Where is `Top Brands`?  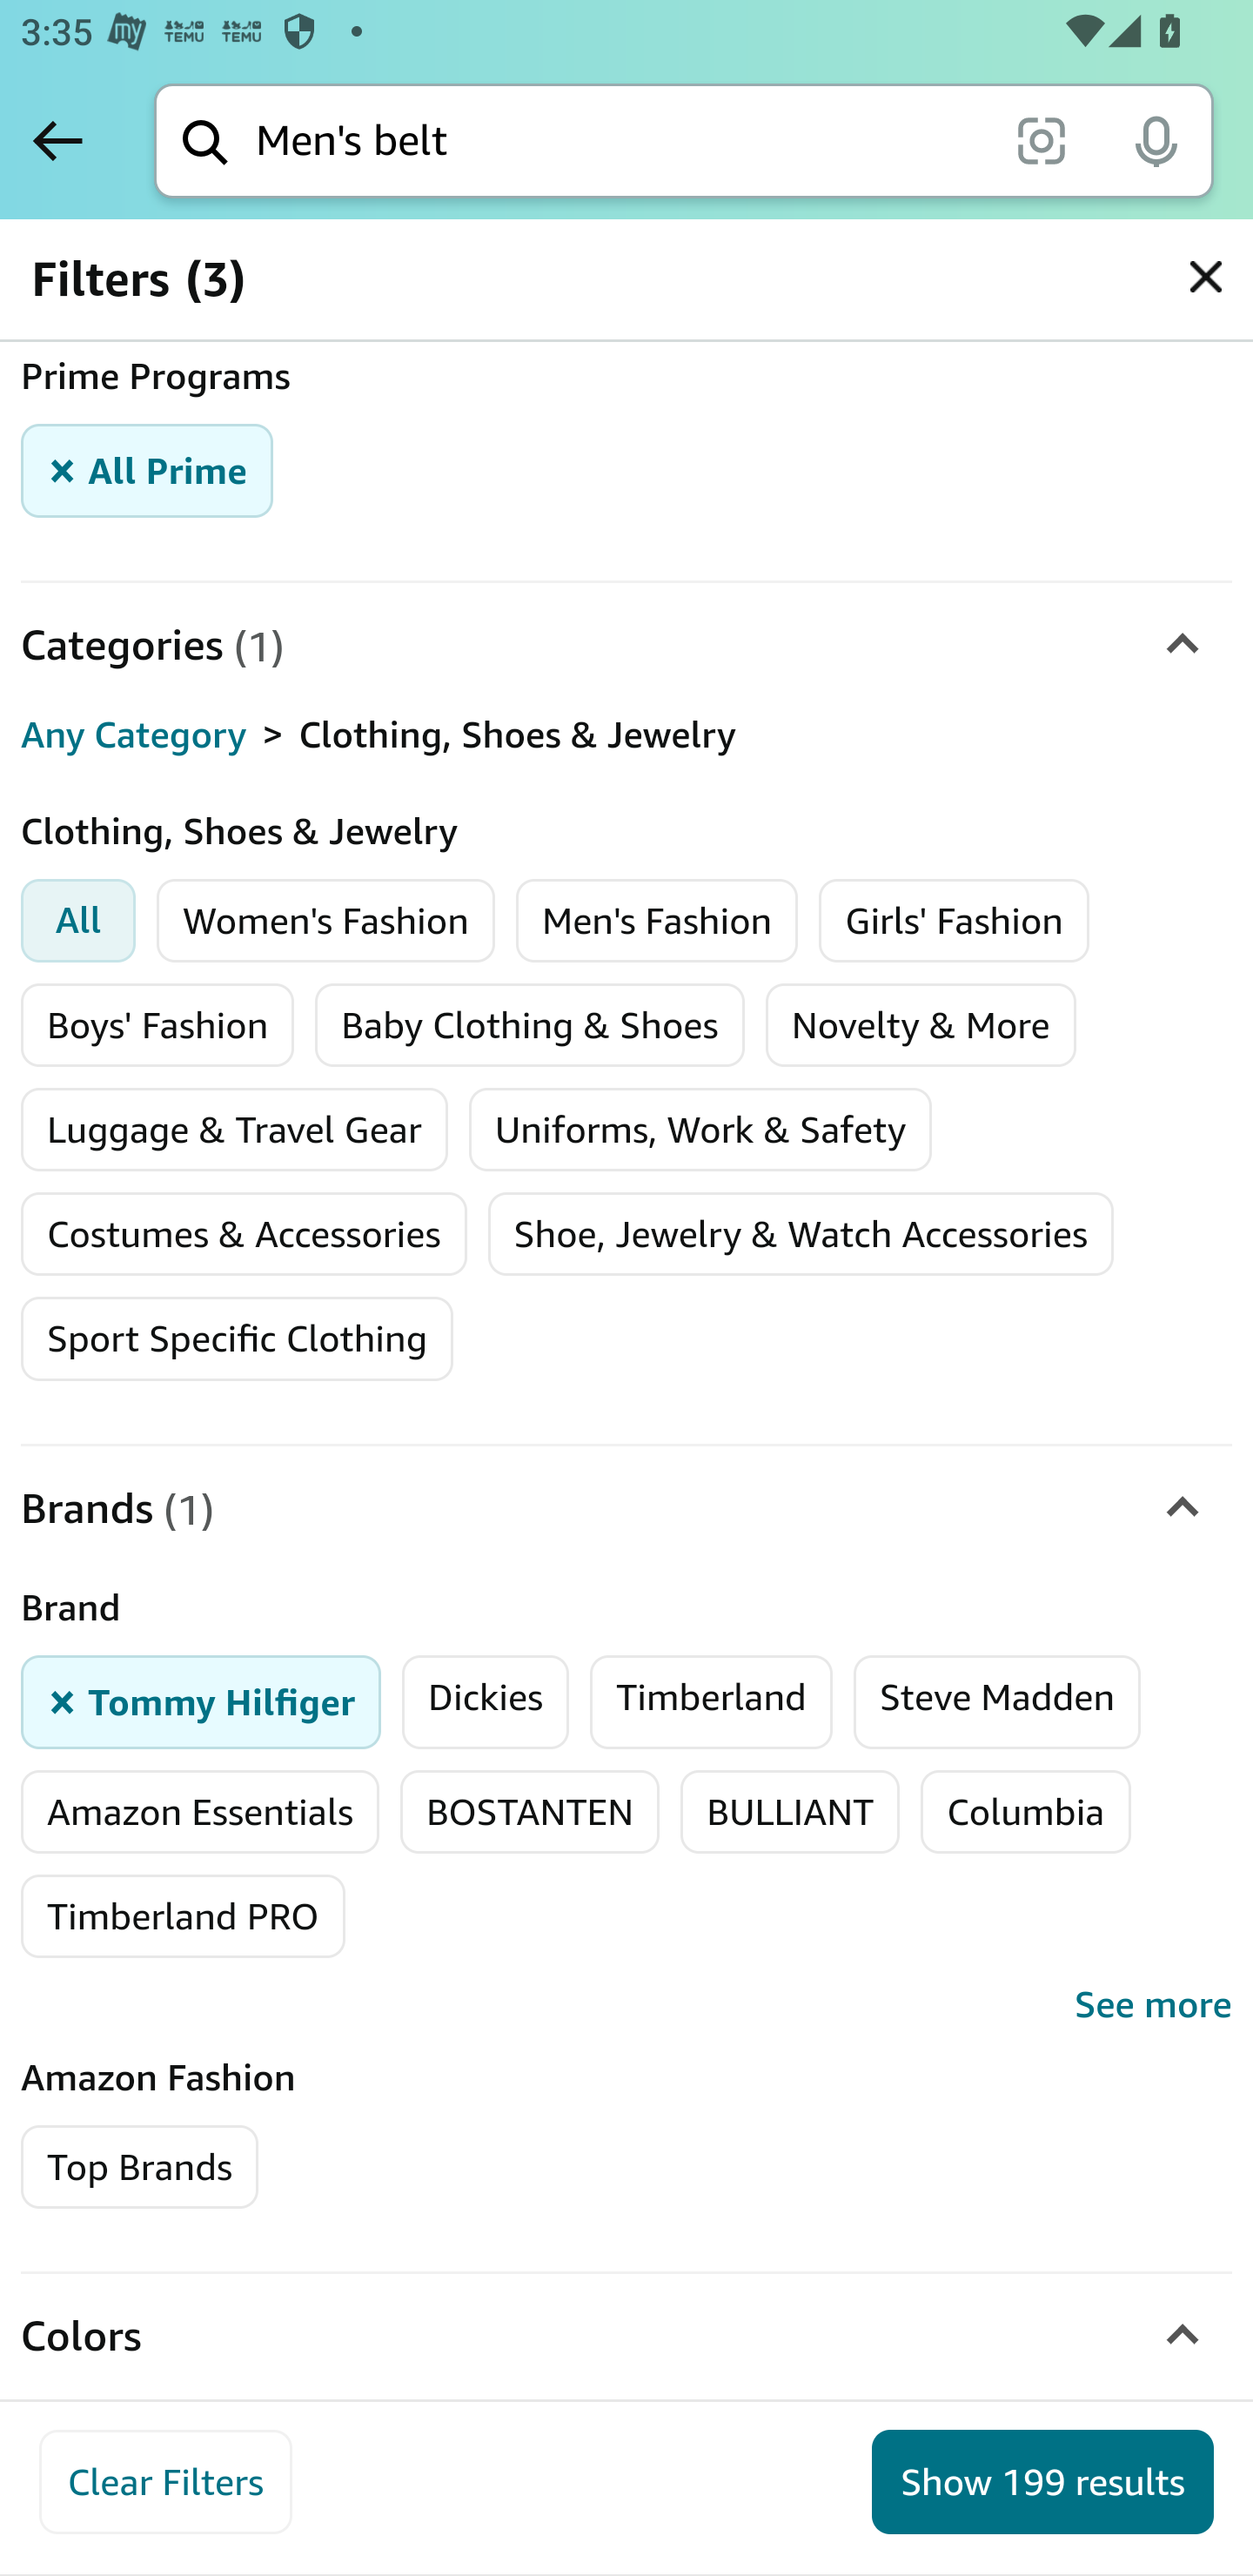
Top Brands is located at coordinates (141, 2167).